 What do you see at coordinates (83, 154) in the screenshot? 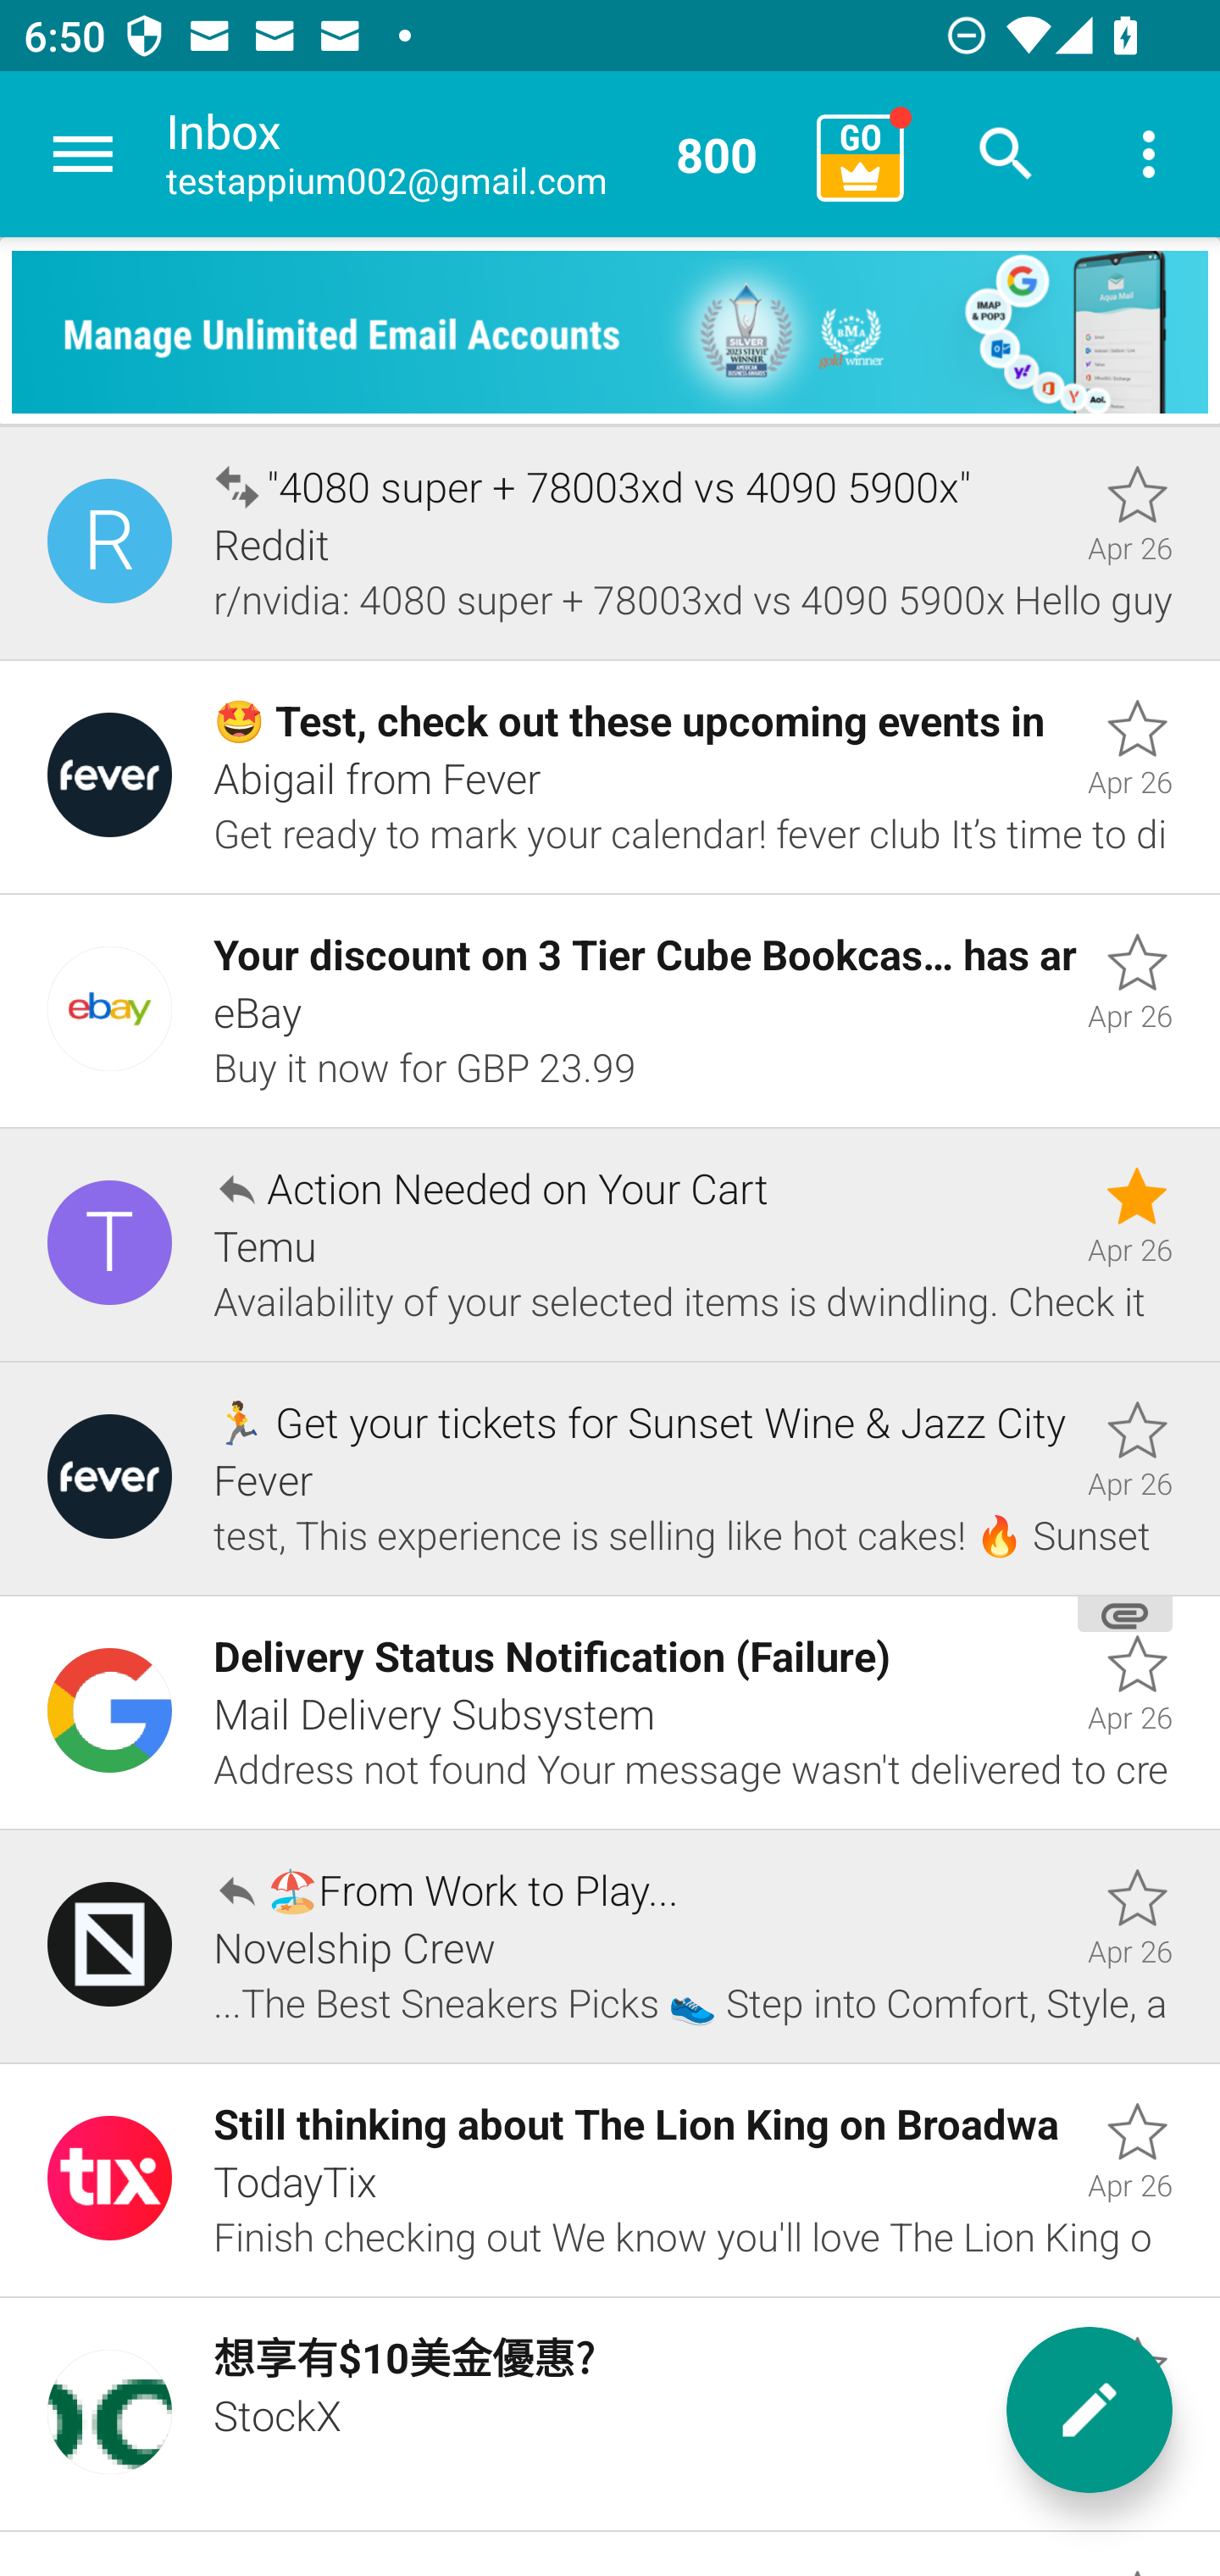
I see `Navigate up` at bounding box center [83, 154].